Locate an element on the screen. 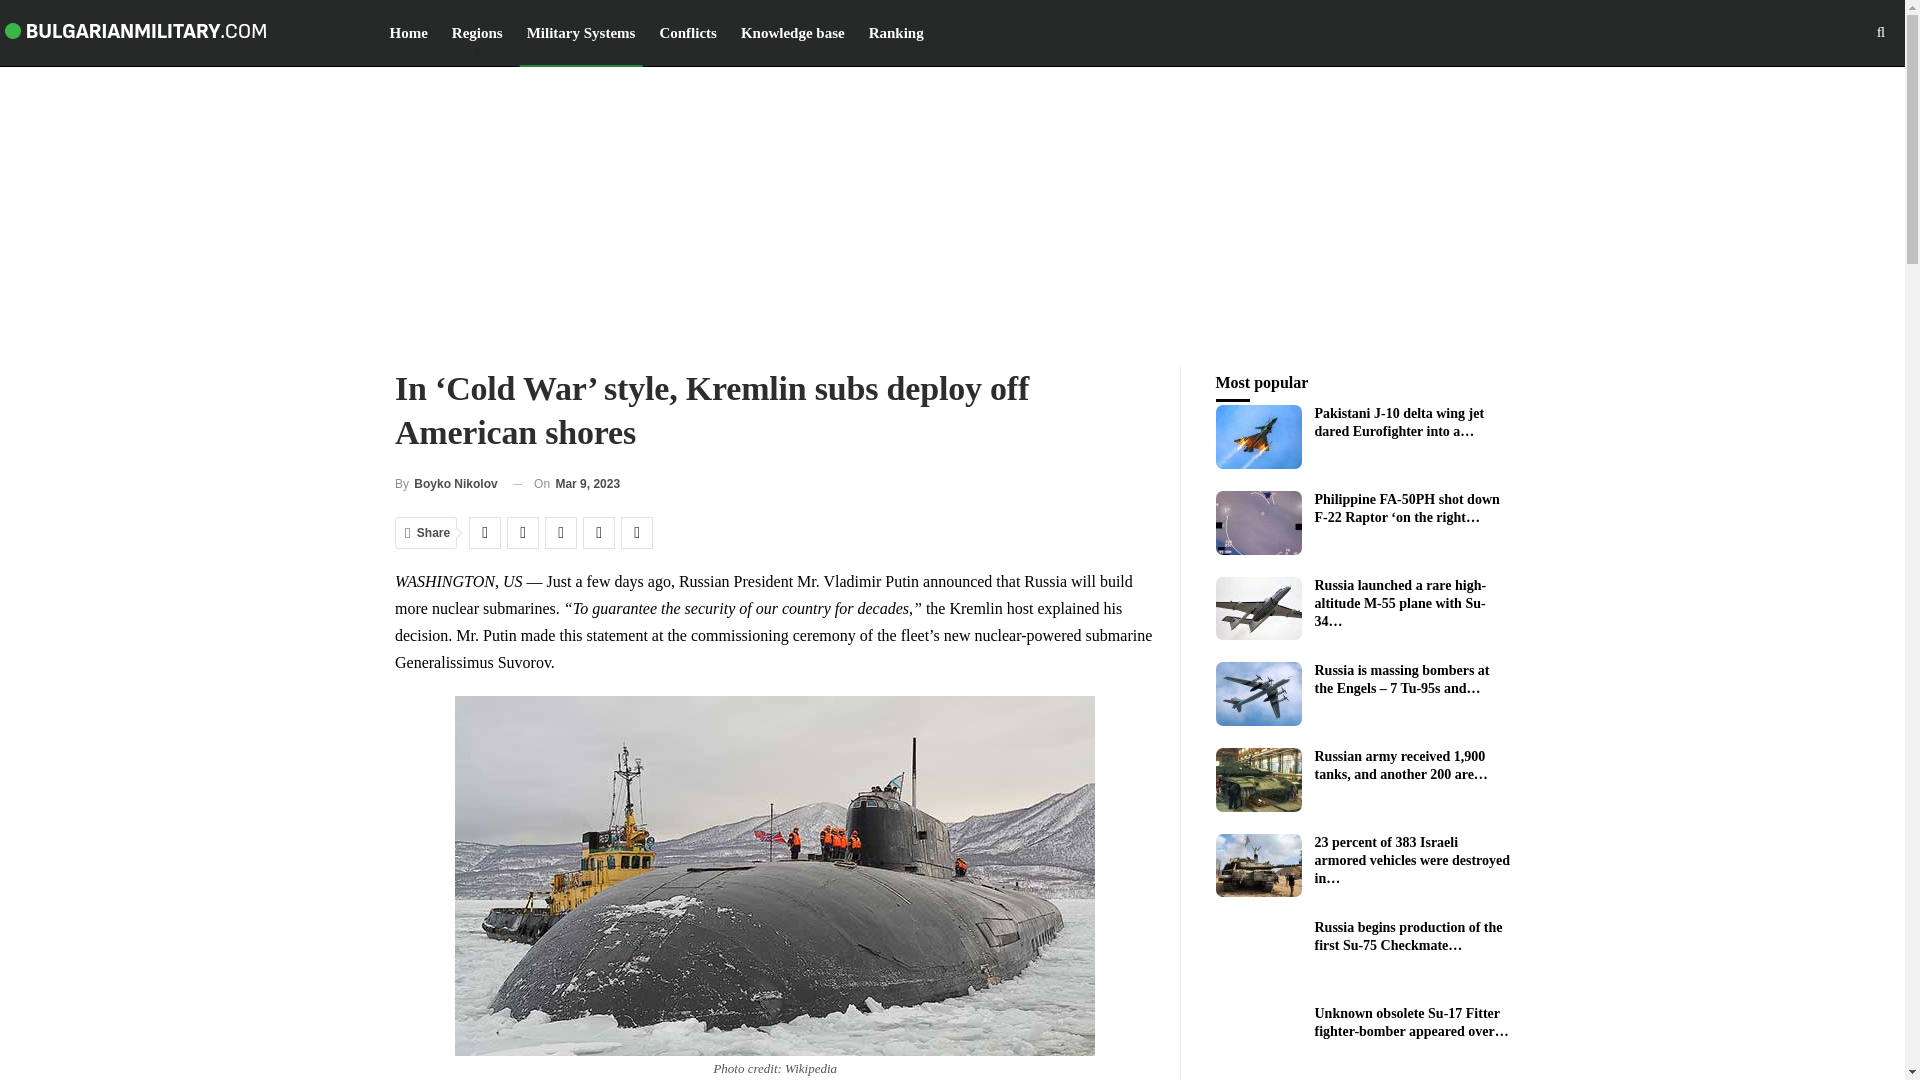 Image resolution: width=1920 pixels, height=1080 pixels. Browse Author Articles is located at coordinates (446, 484).